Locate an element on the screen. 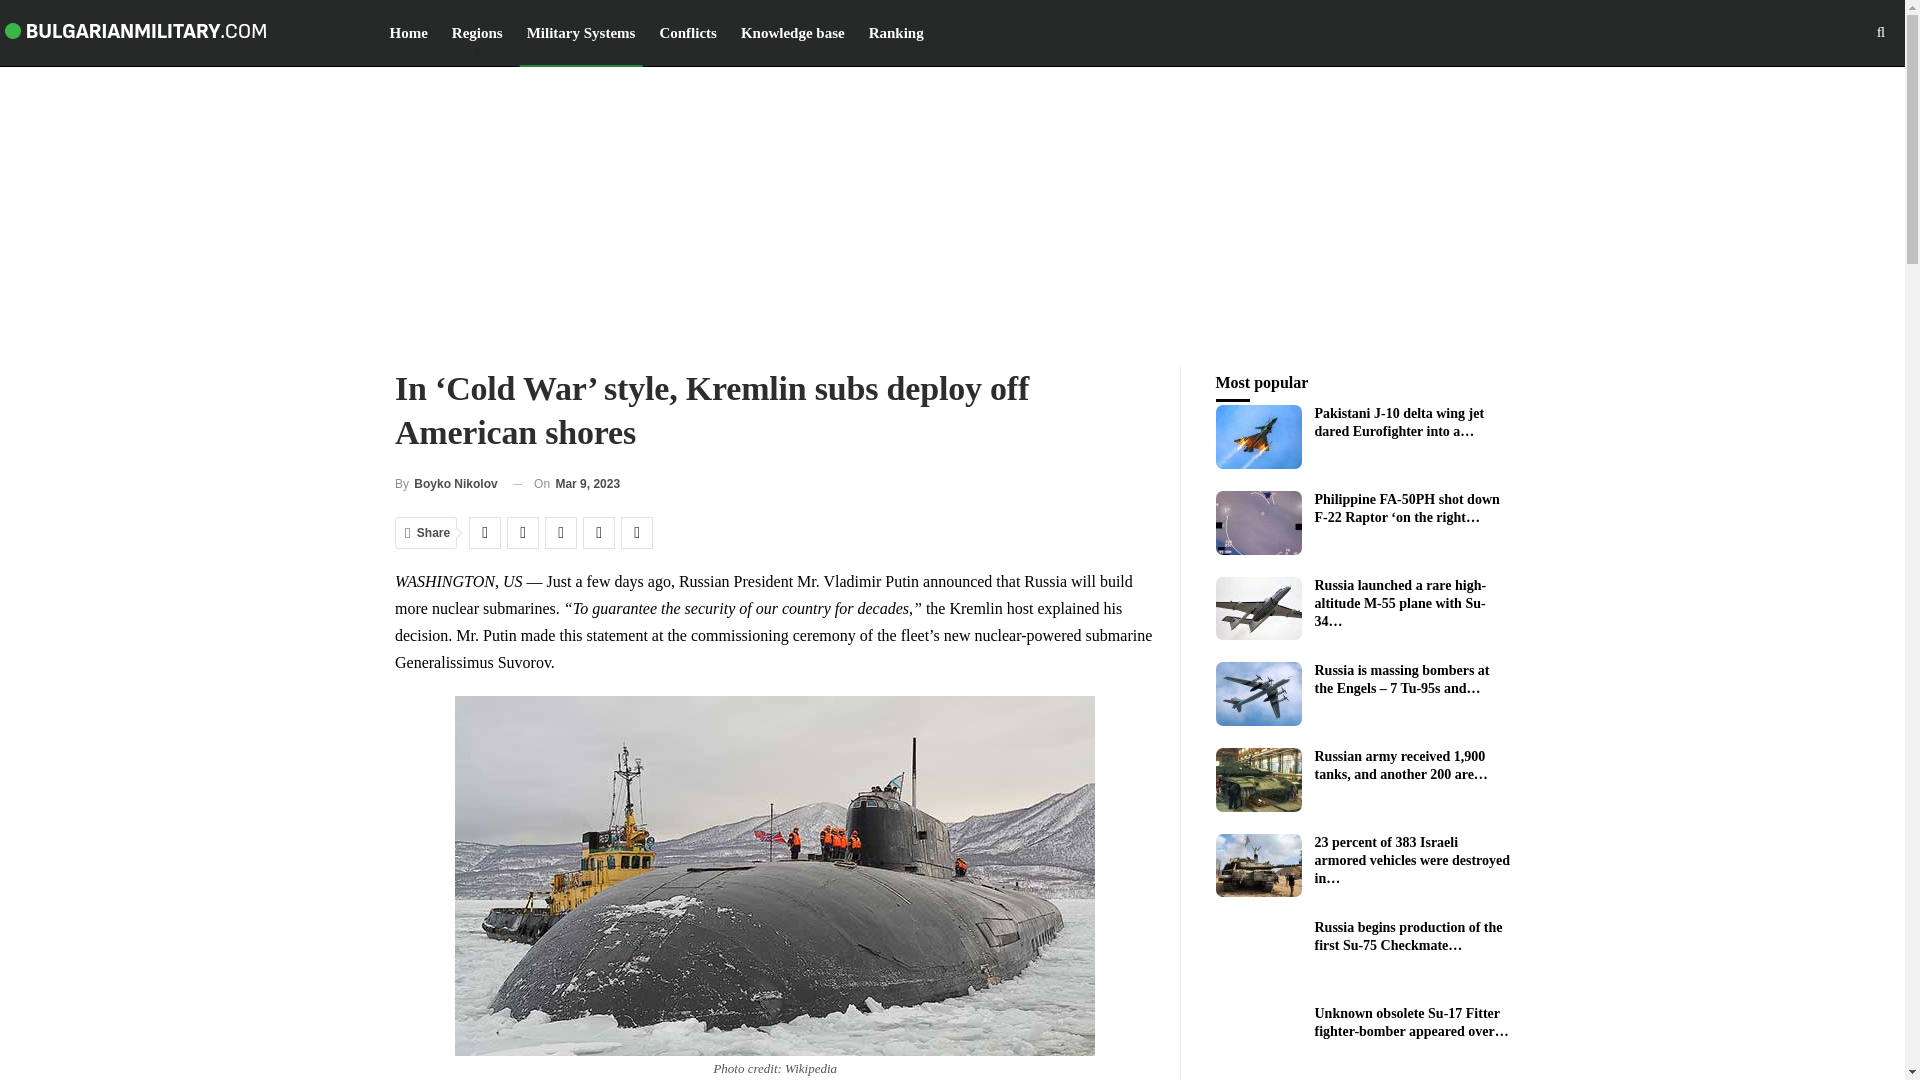 Image resolution: width=1920 pixels, height=1080 pixels. Browse Author Articles is located at coordinates (446, 484).